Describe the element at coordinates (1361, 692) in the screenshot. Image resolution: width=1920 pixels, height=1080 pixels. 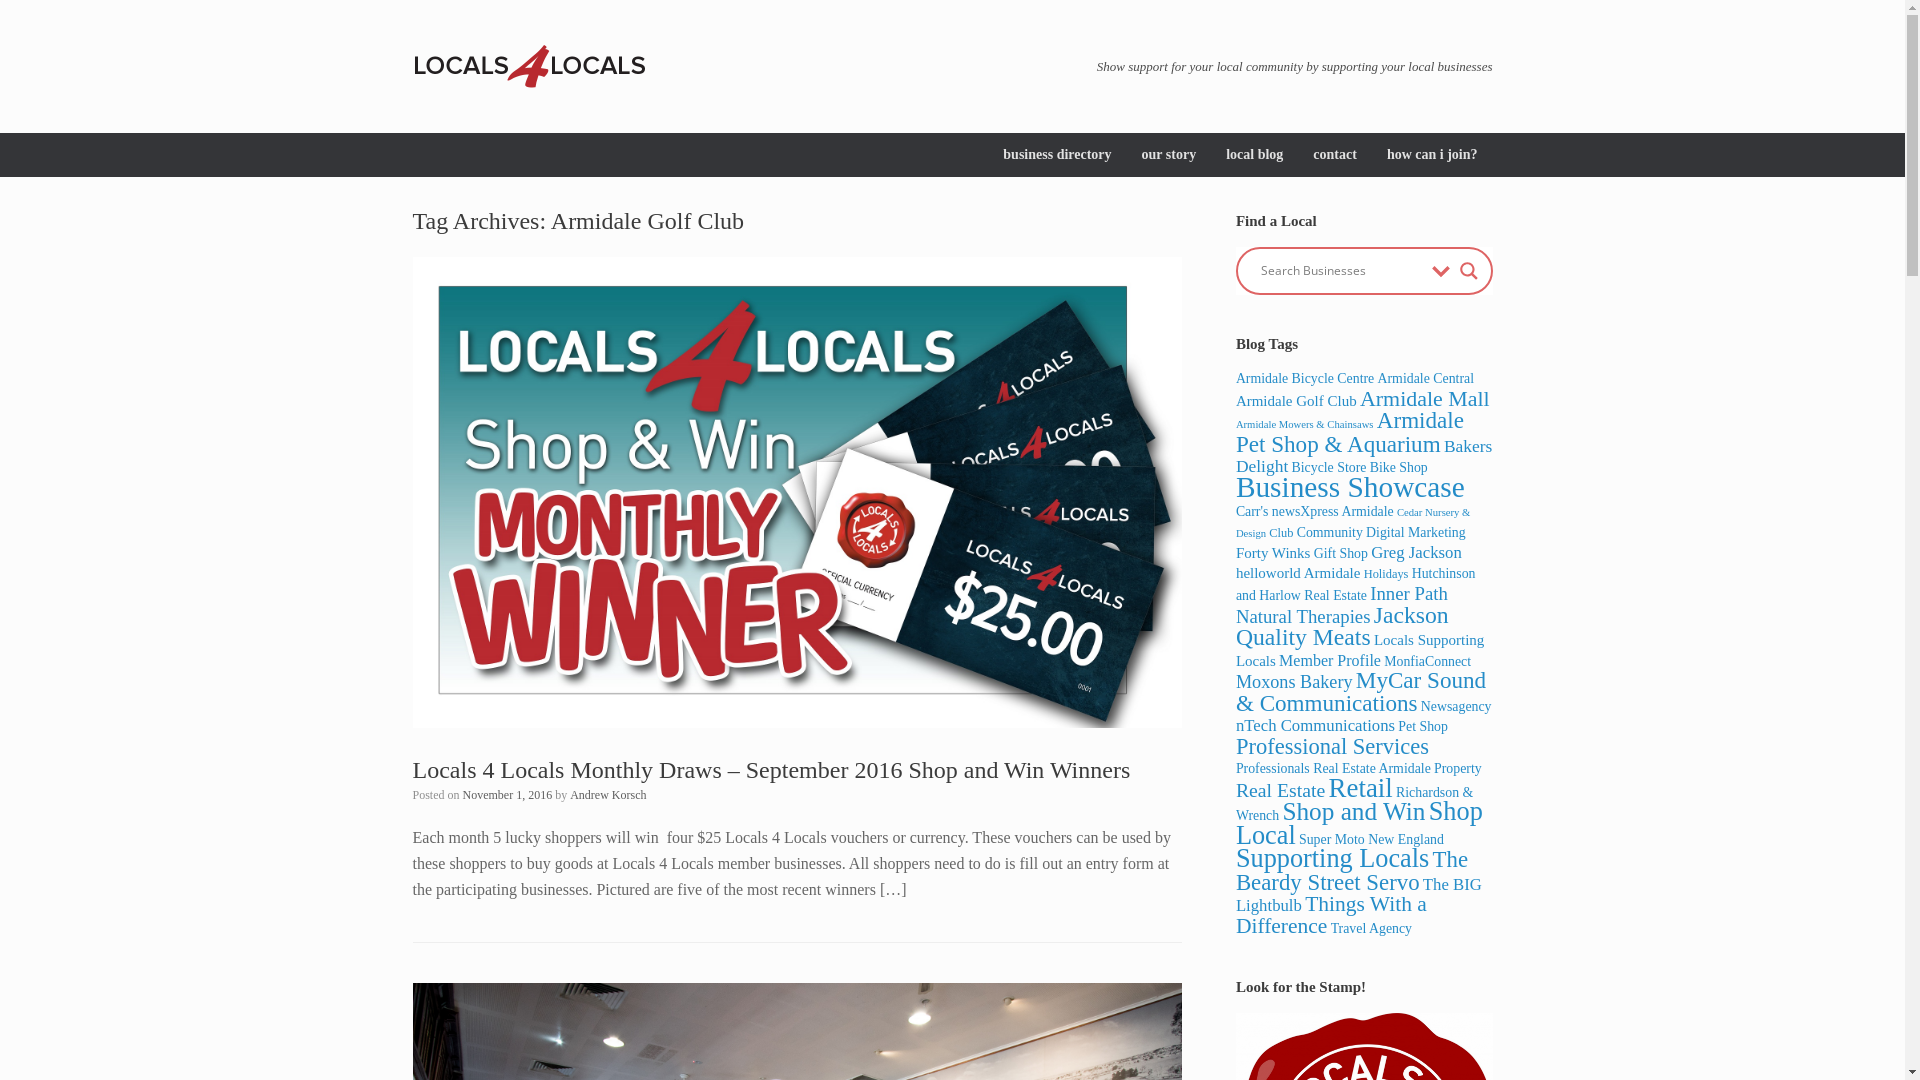
I see `MyCar Sound & Communications` at that location.